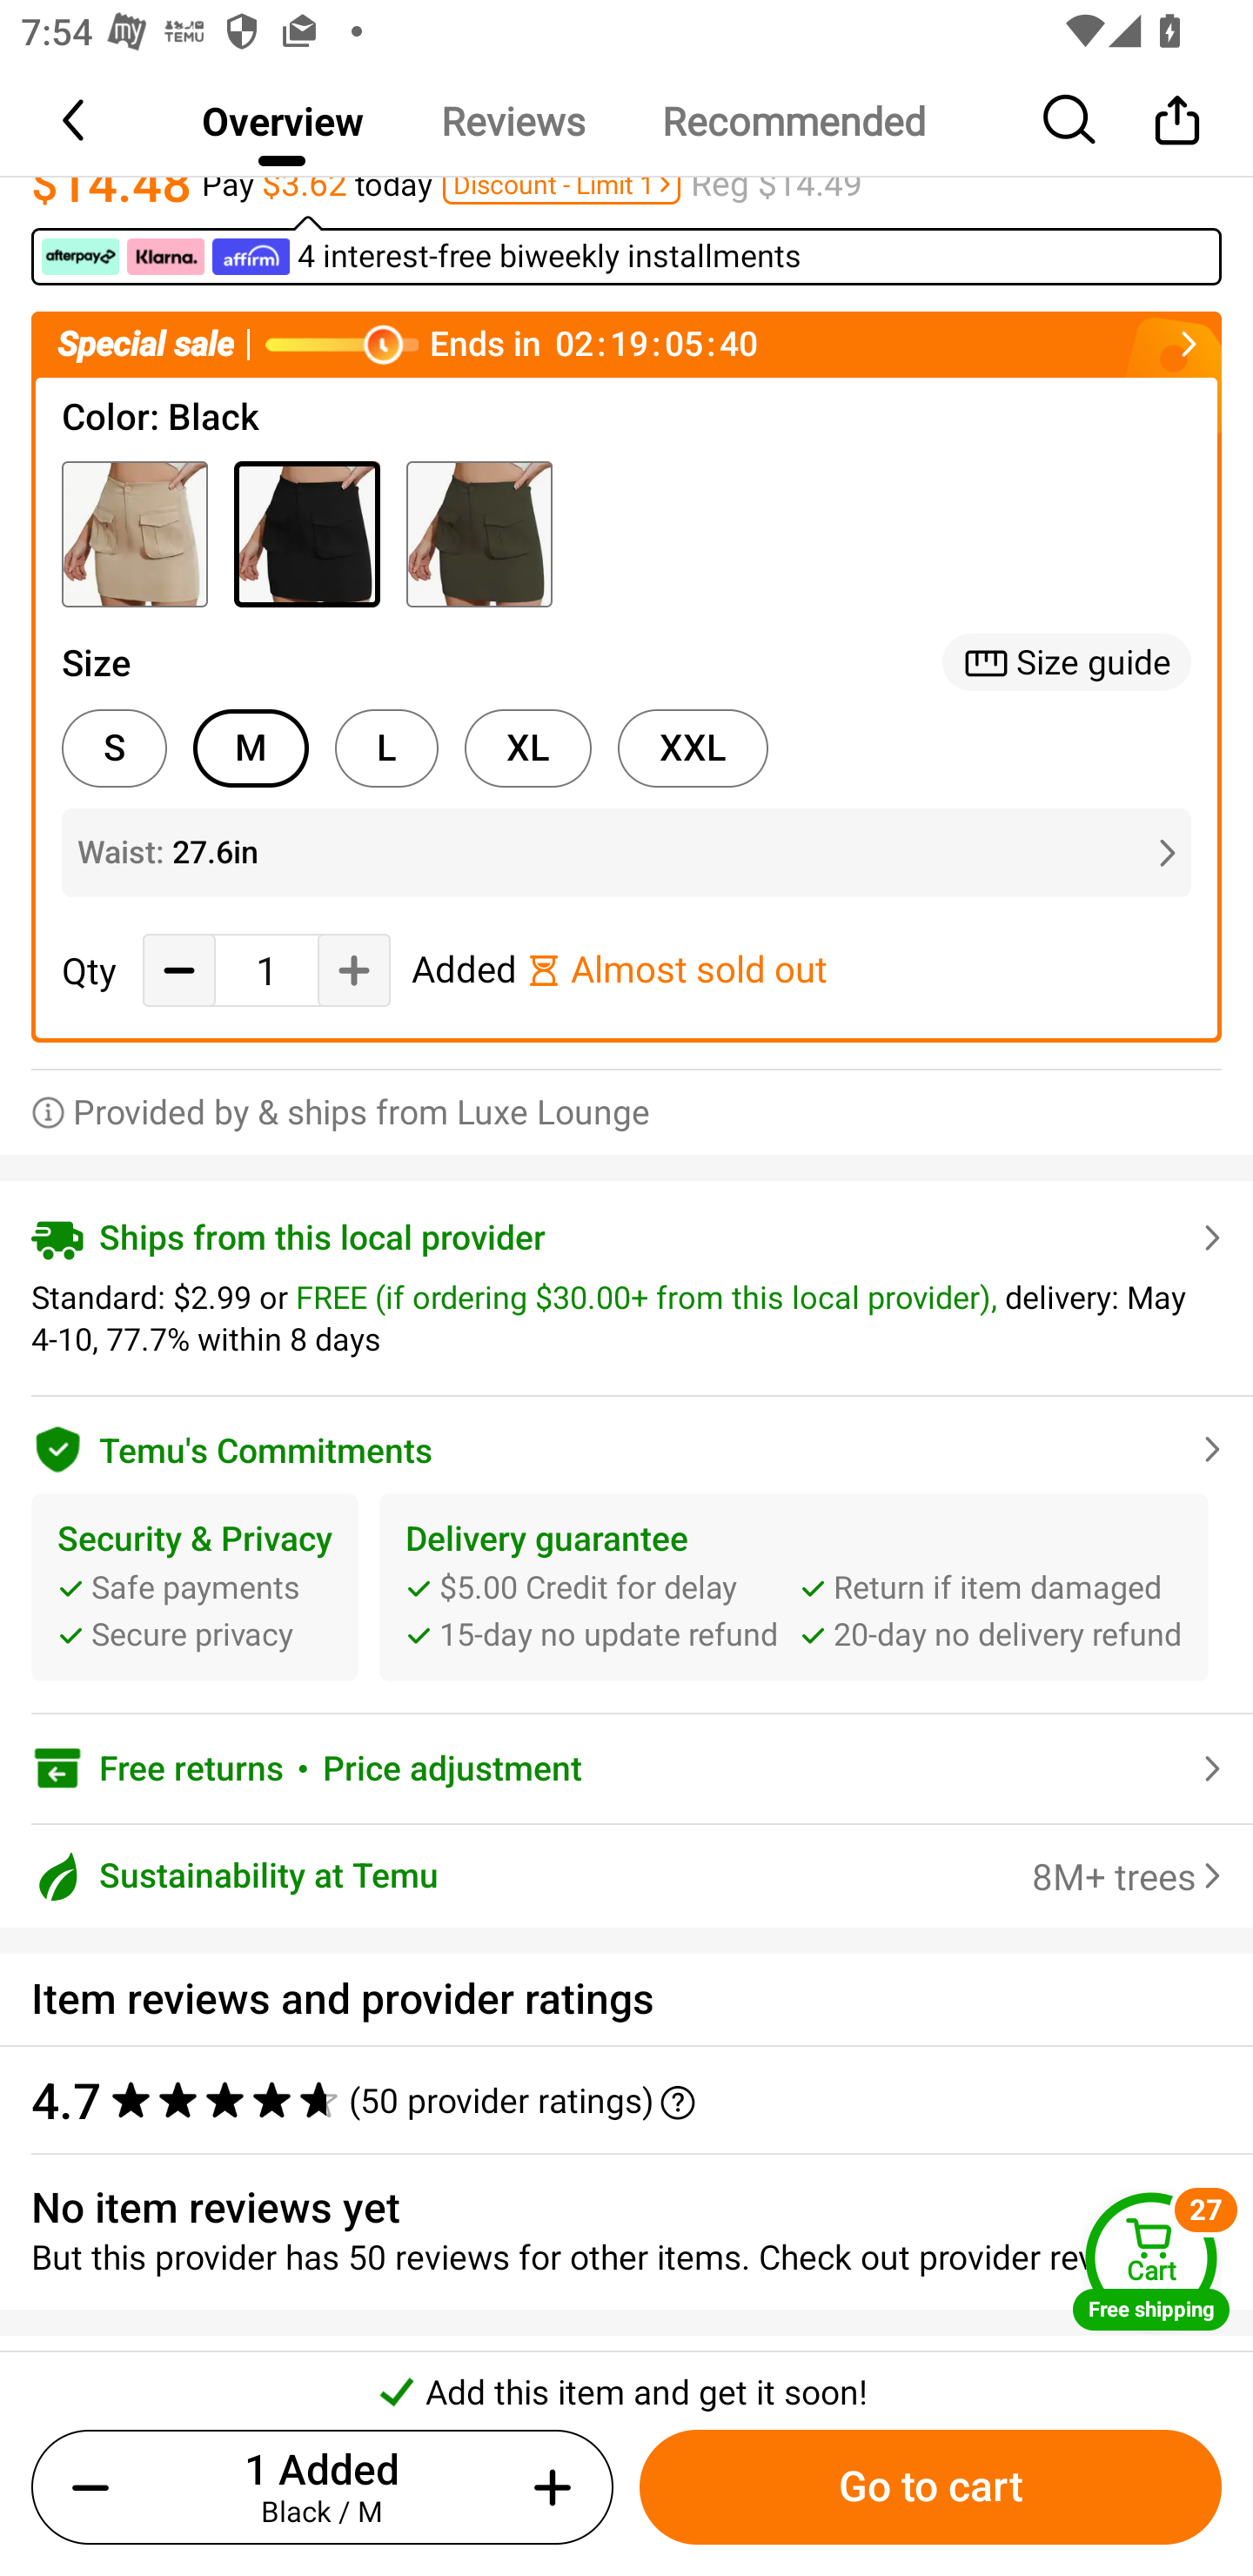  I want to click on ￼￼Add this item and get it soon! , so click(626, 2383).